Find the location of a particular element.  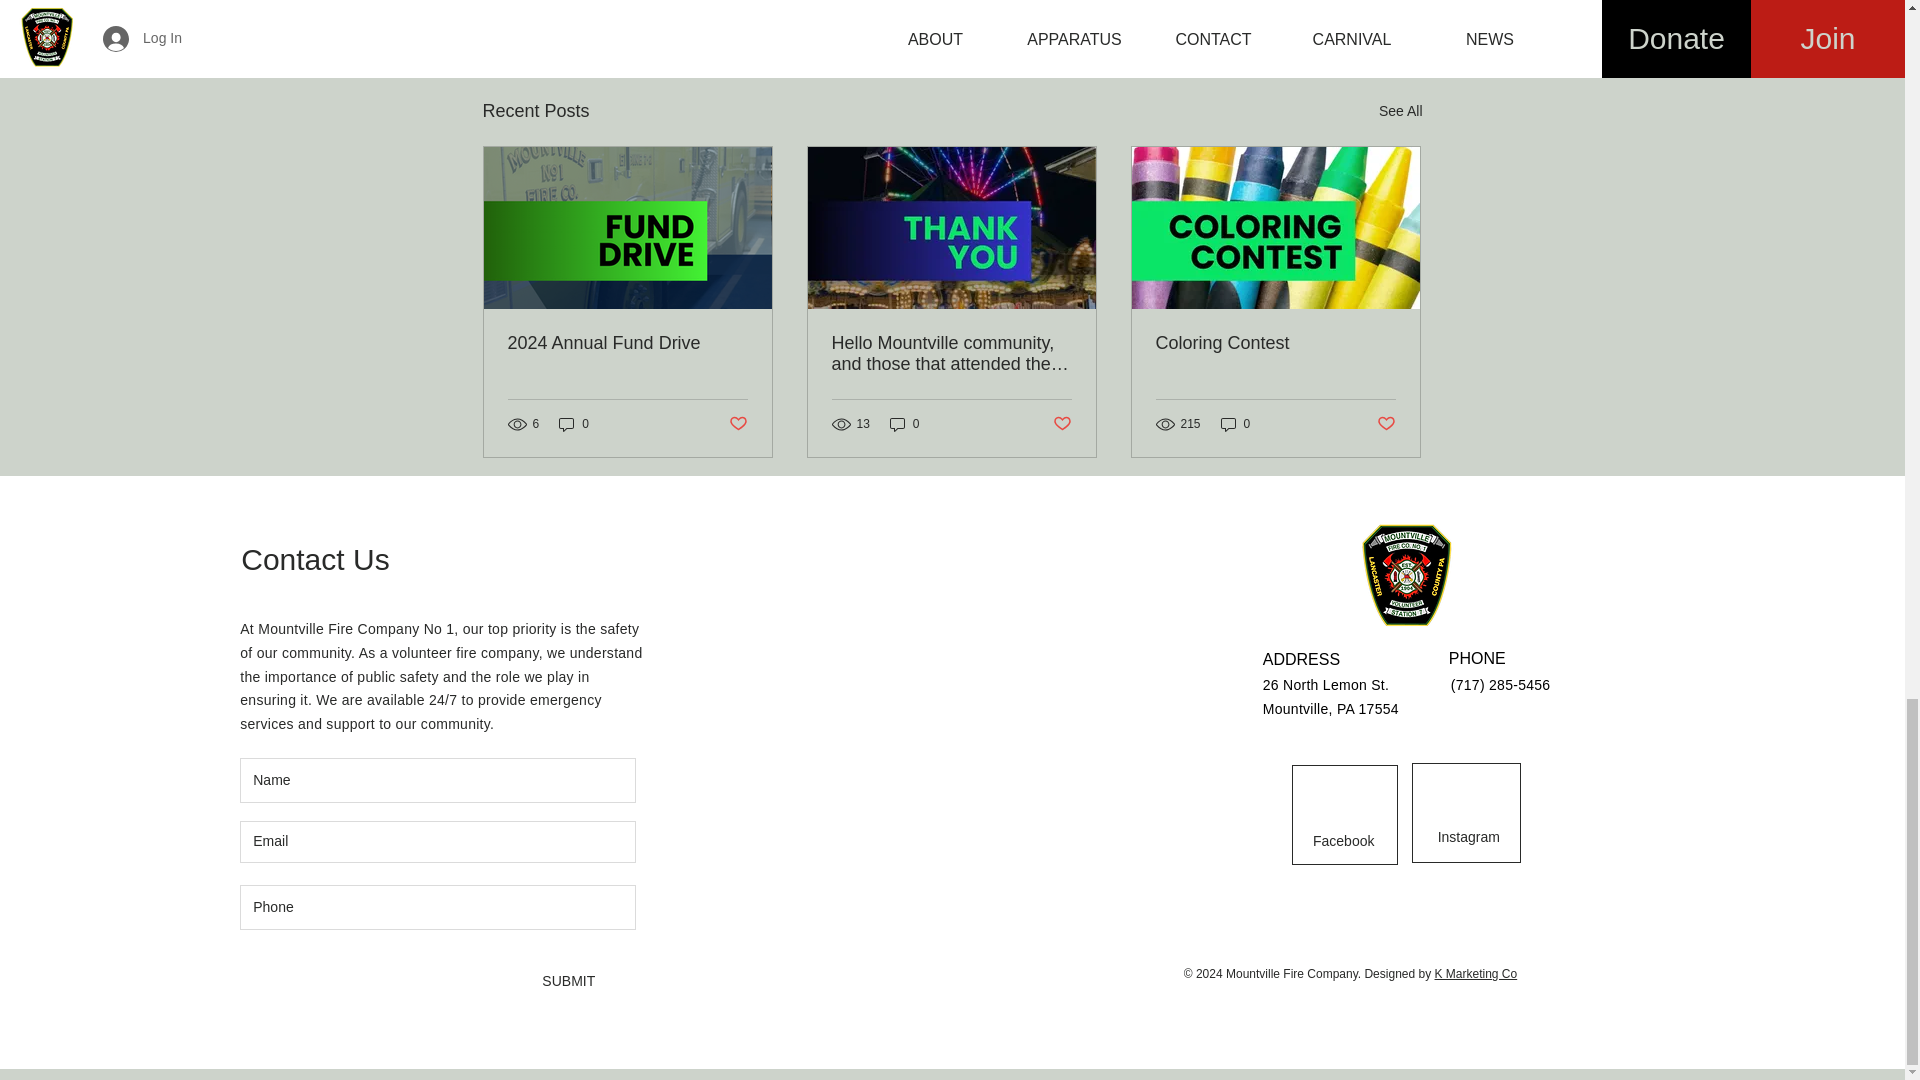

0 is located at coordinates (1236, 423).